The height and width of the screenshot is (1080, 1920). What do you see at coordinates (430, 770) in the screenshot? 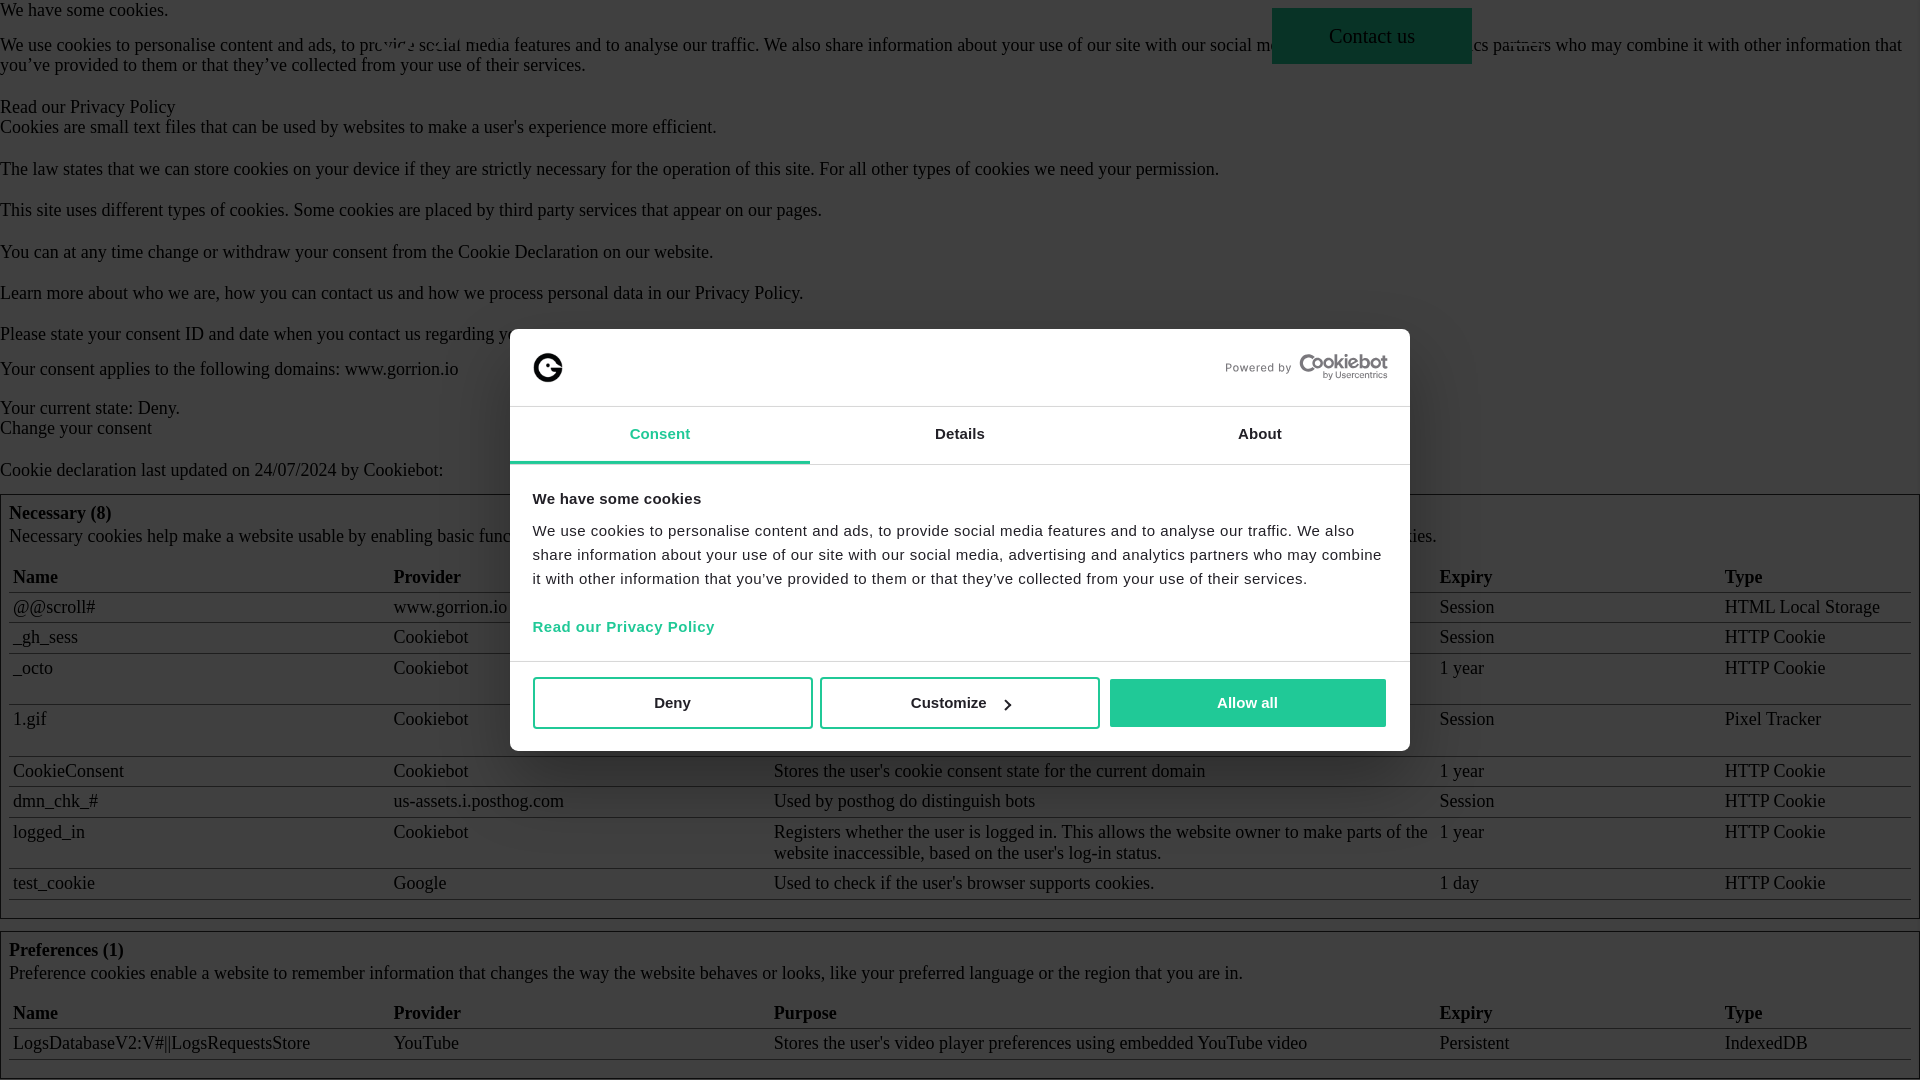
I see `Cookiebot` at bounding box center [430, 770].